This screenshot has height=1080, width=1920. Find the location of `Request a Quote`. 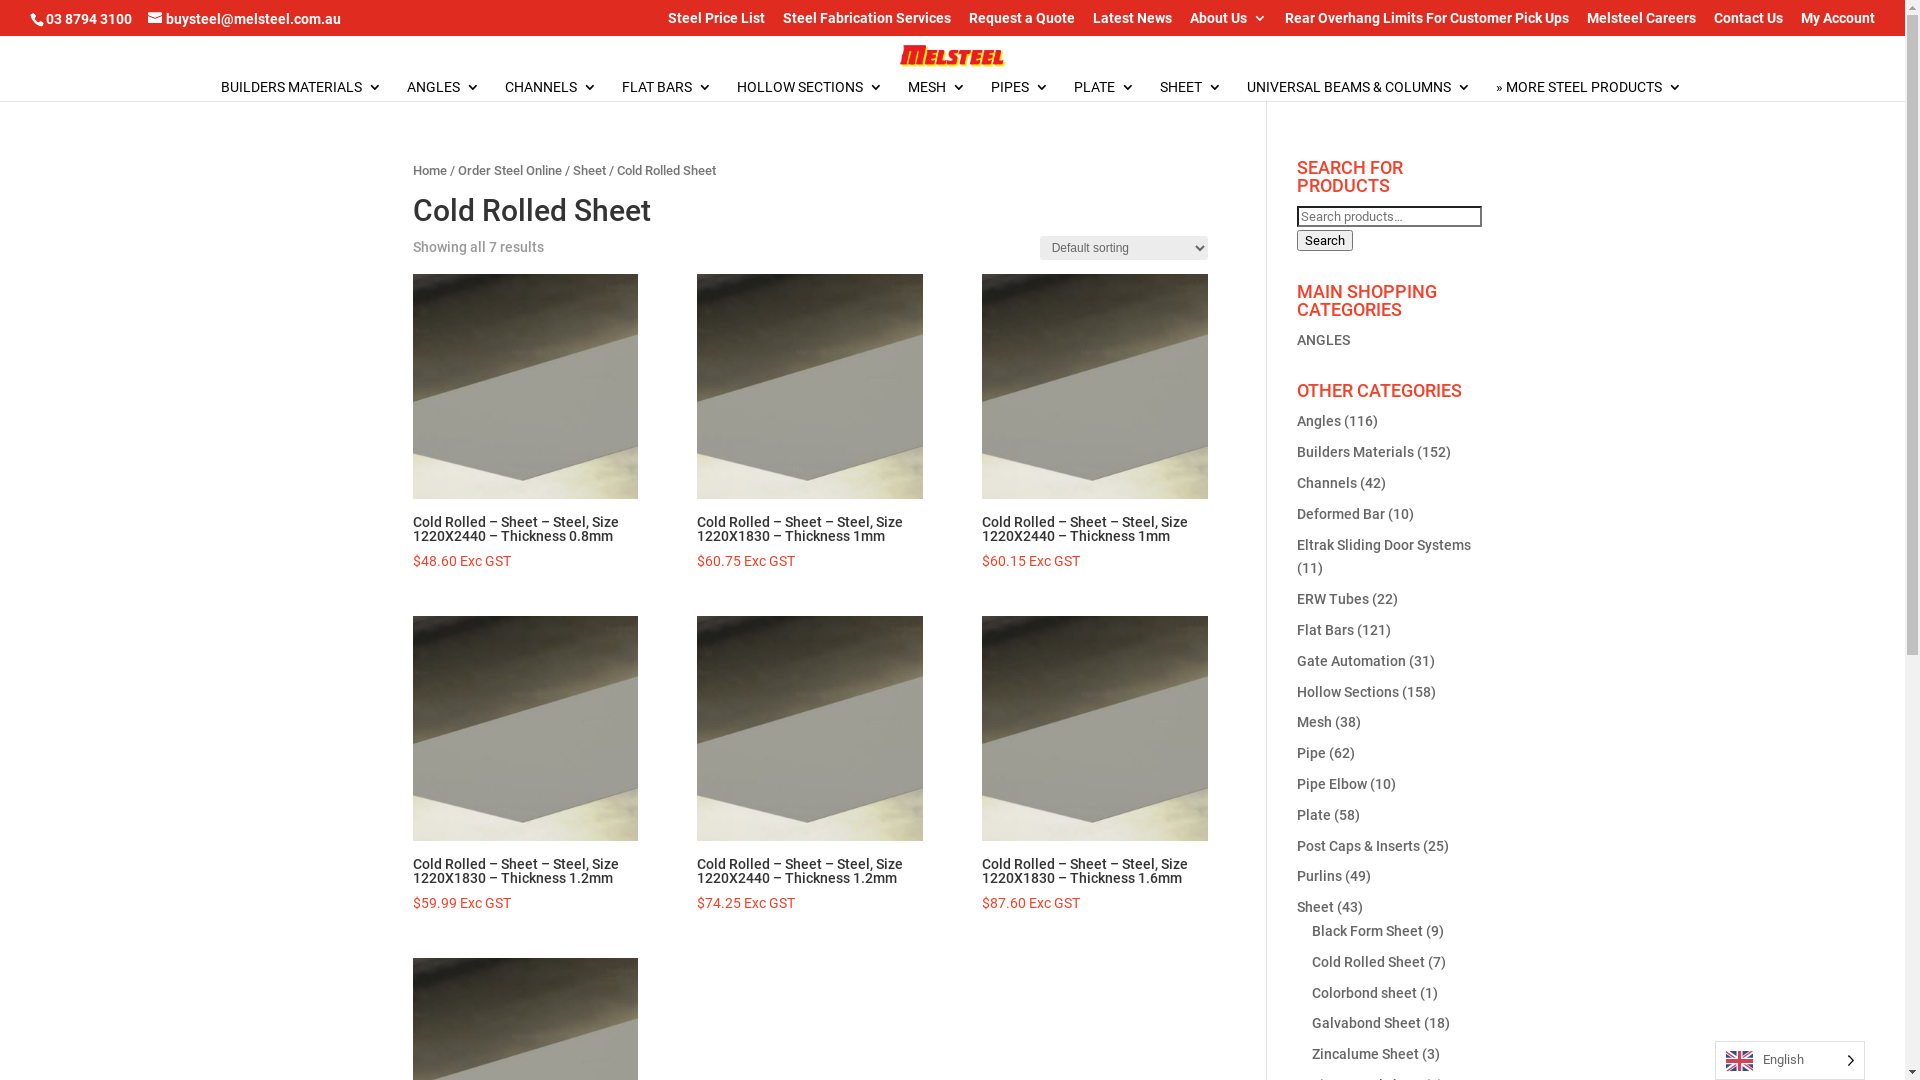

Request a Quote is located at coordinates (1022, 22).